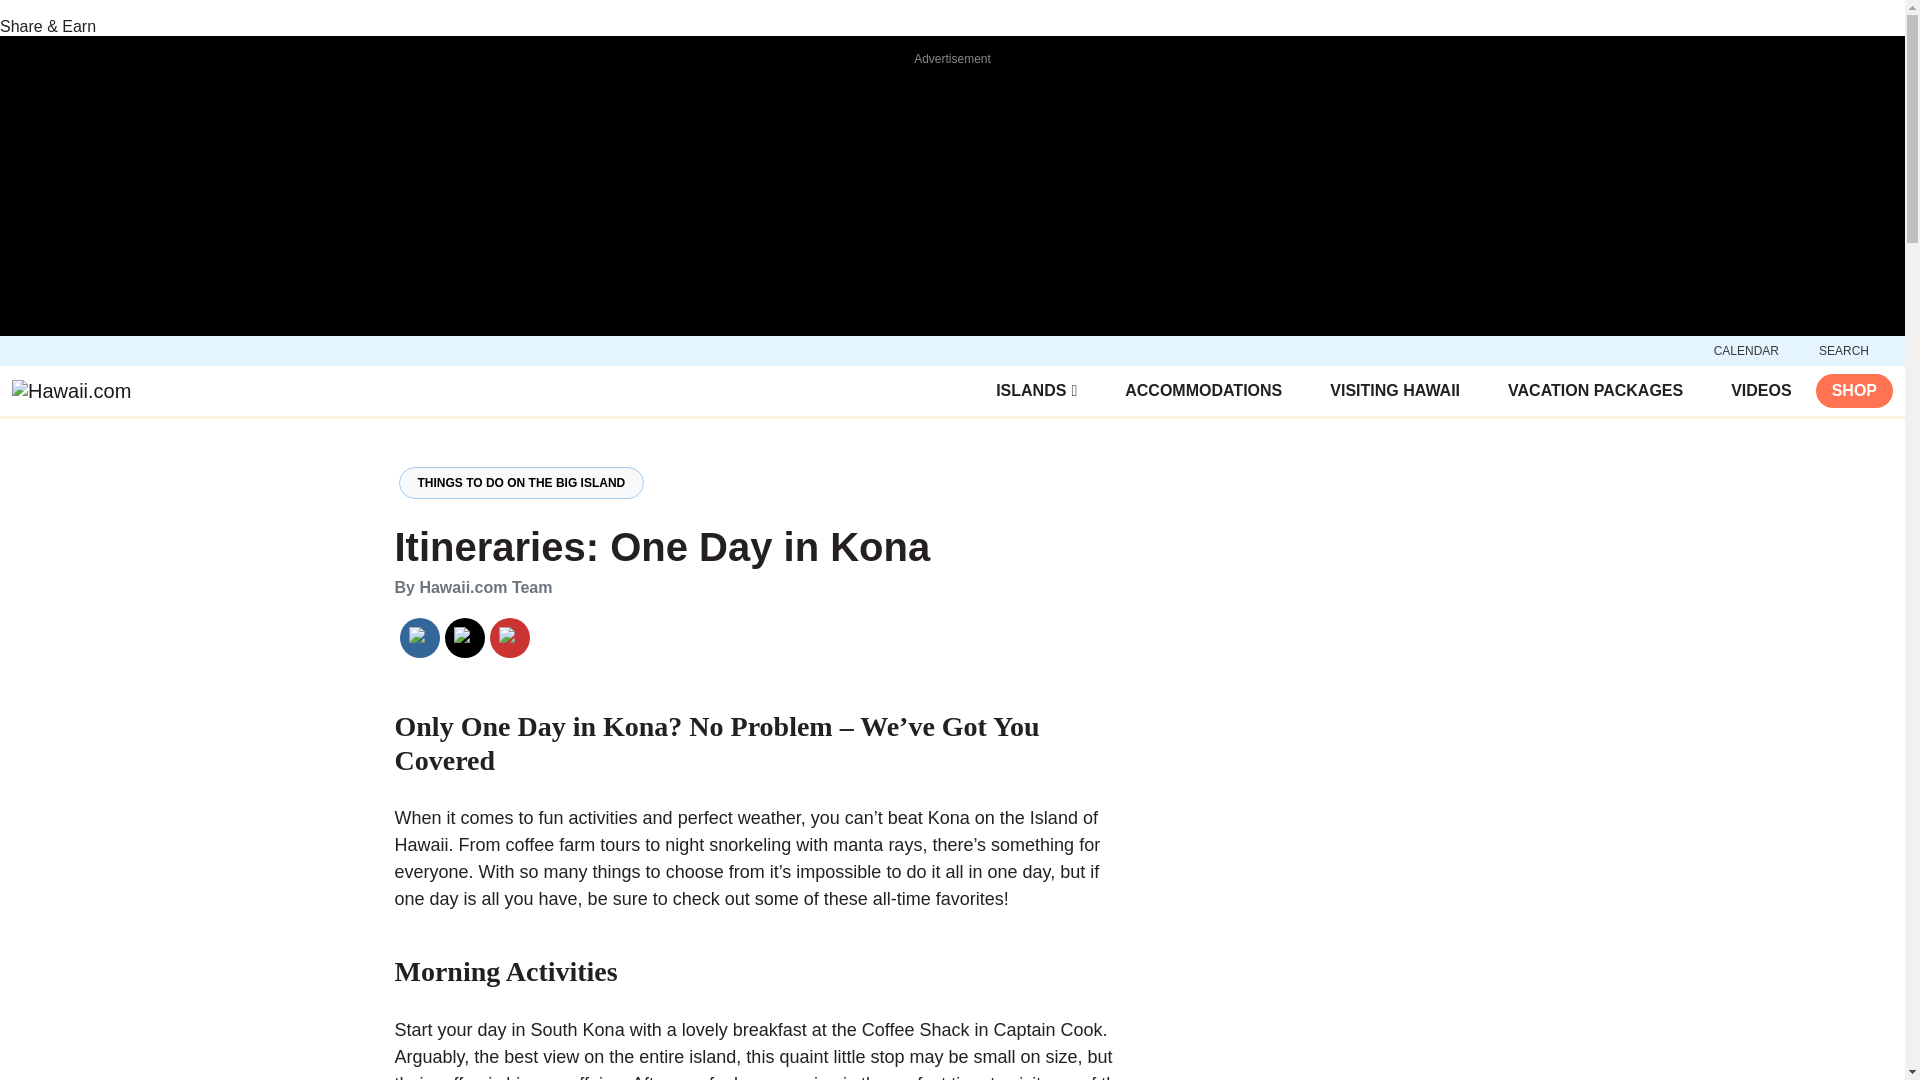 This screenshot has height=1080, width=1920. What do you see at coordinates (70, 391) in the screenshot?
I see `Hawaii.com` at bounding box center [70, 391].